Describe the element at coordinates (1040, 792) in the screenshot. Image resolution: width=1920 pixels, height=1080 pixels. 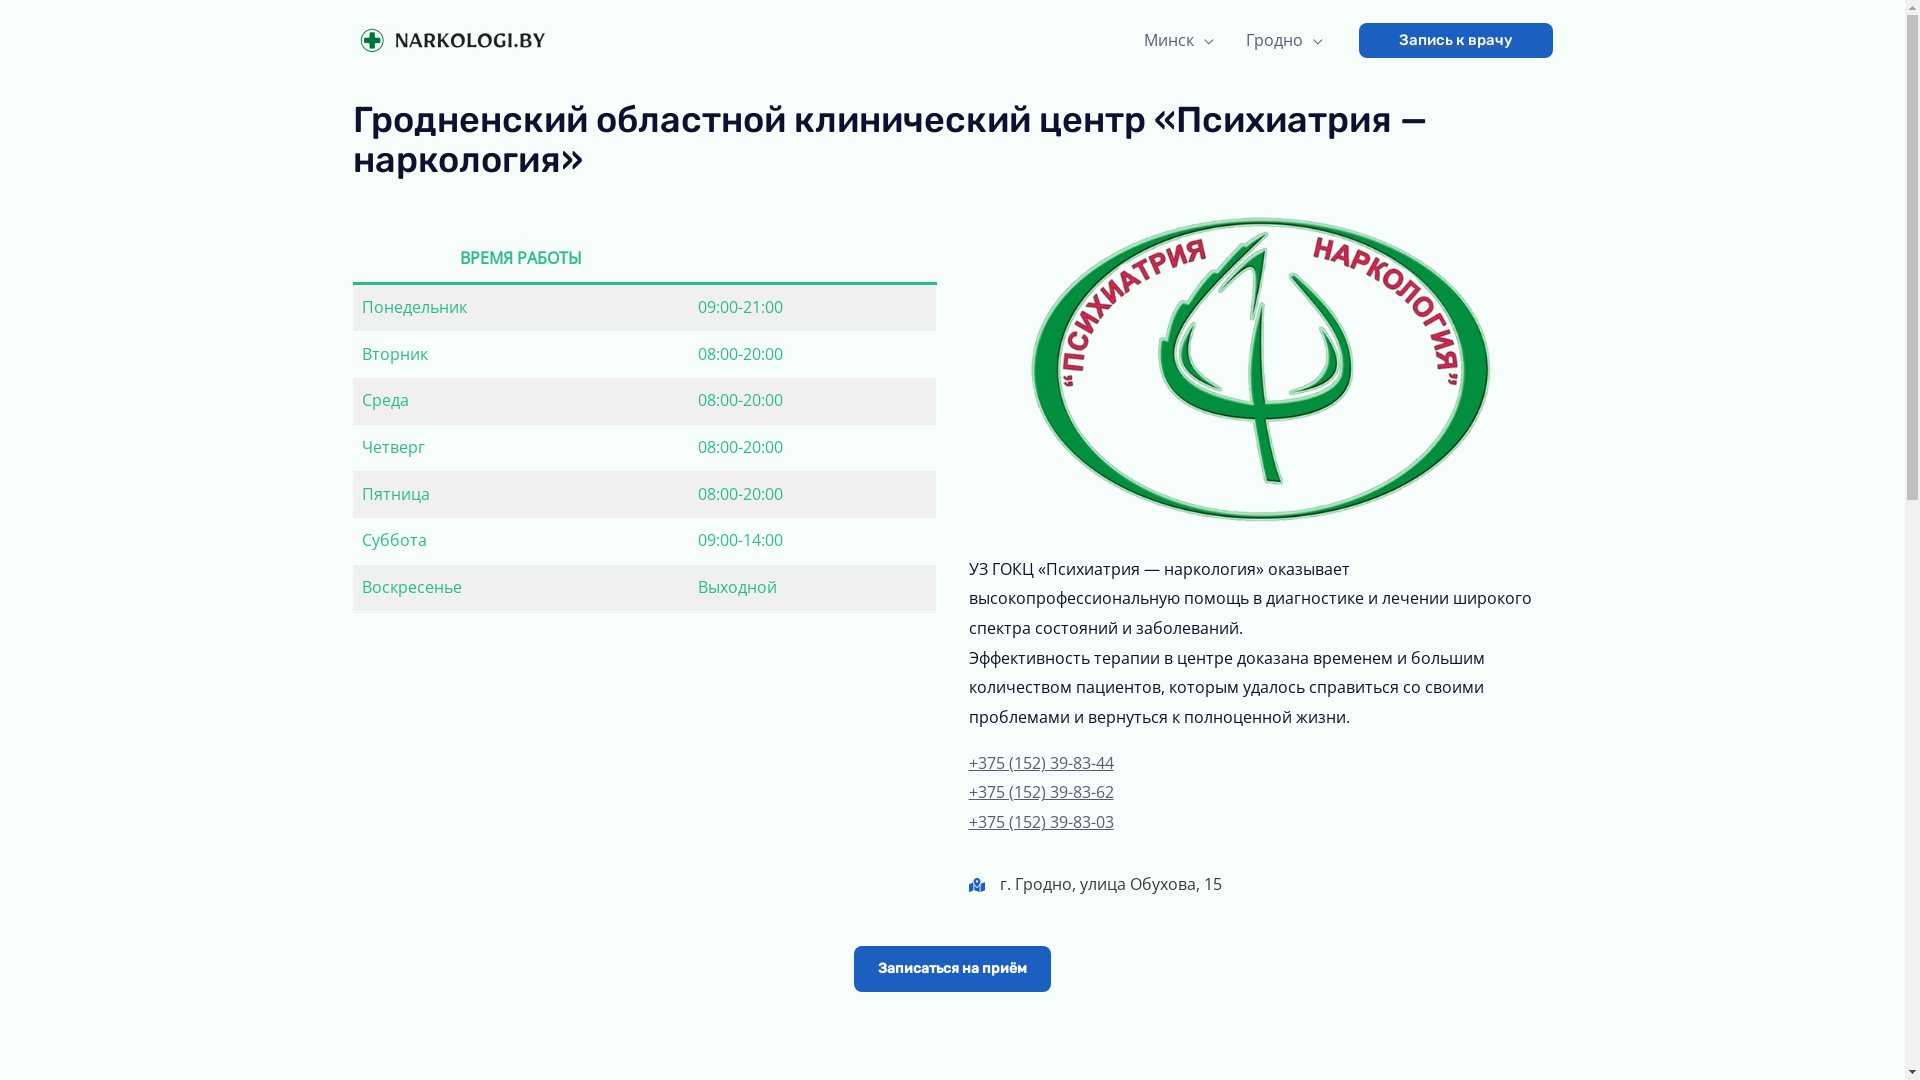
I see `+375 (152) 39-83-62` at that location.